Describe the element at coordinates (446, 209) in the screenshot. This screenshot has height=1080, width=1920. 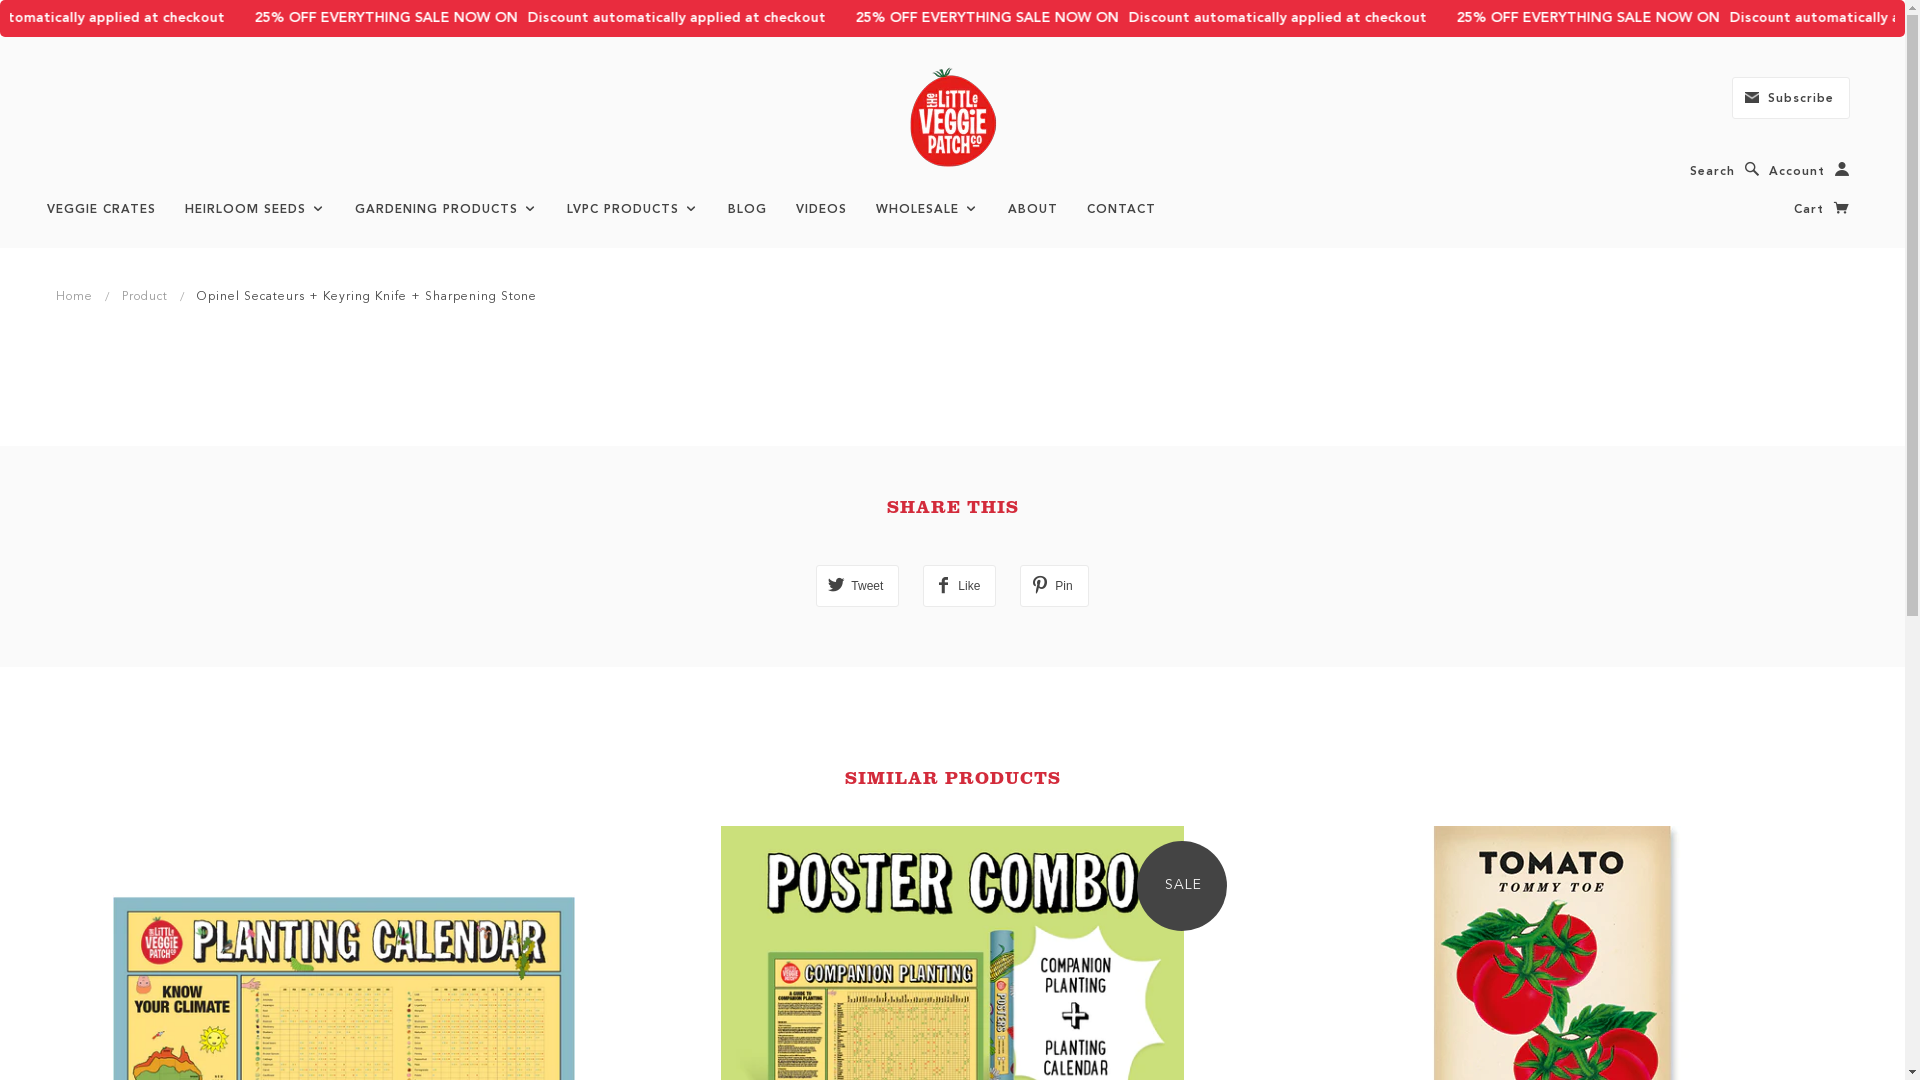
I see `GARDENING PRODUCTS` at that location.